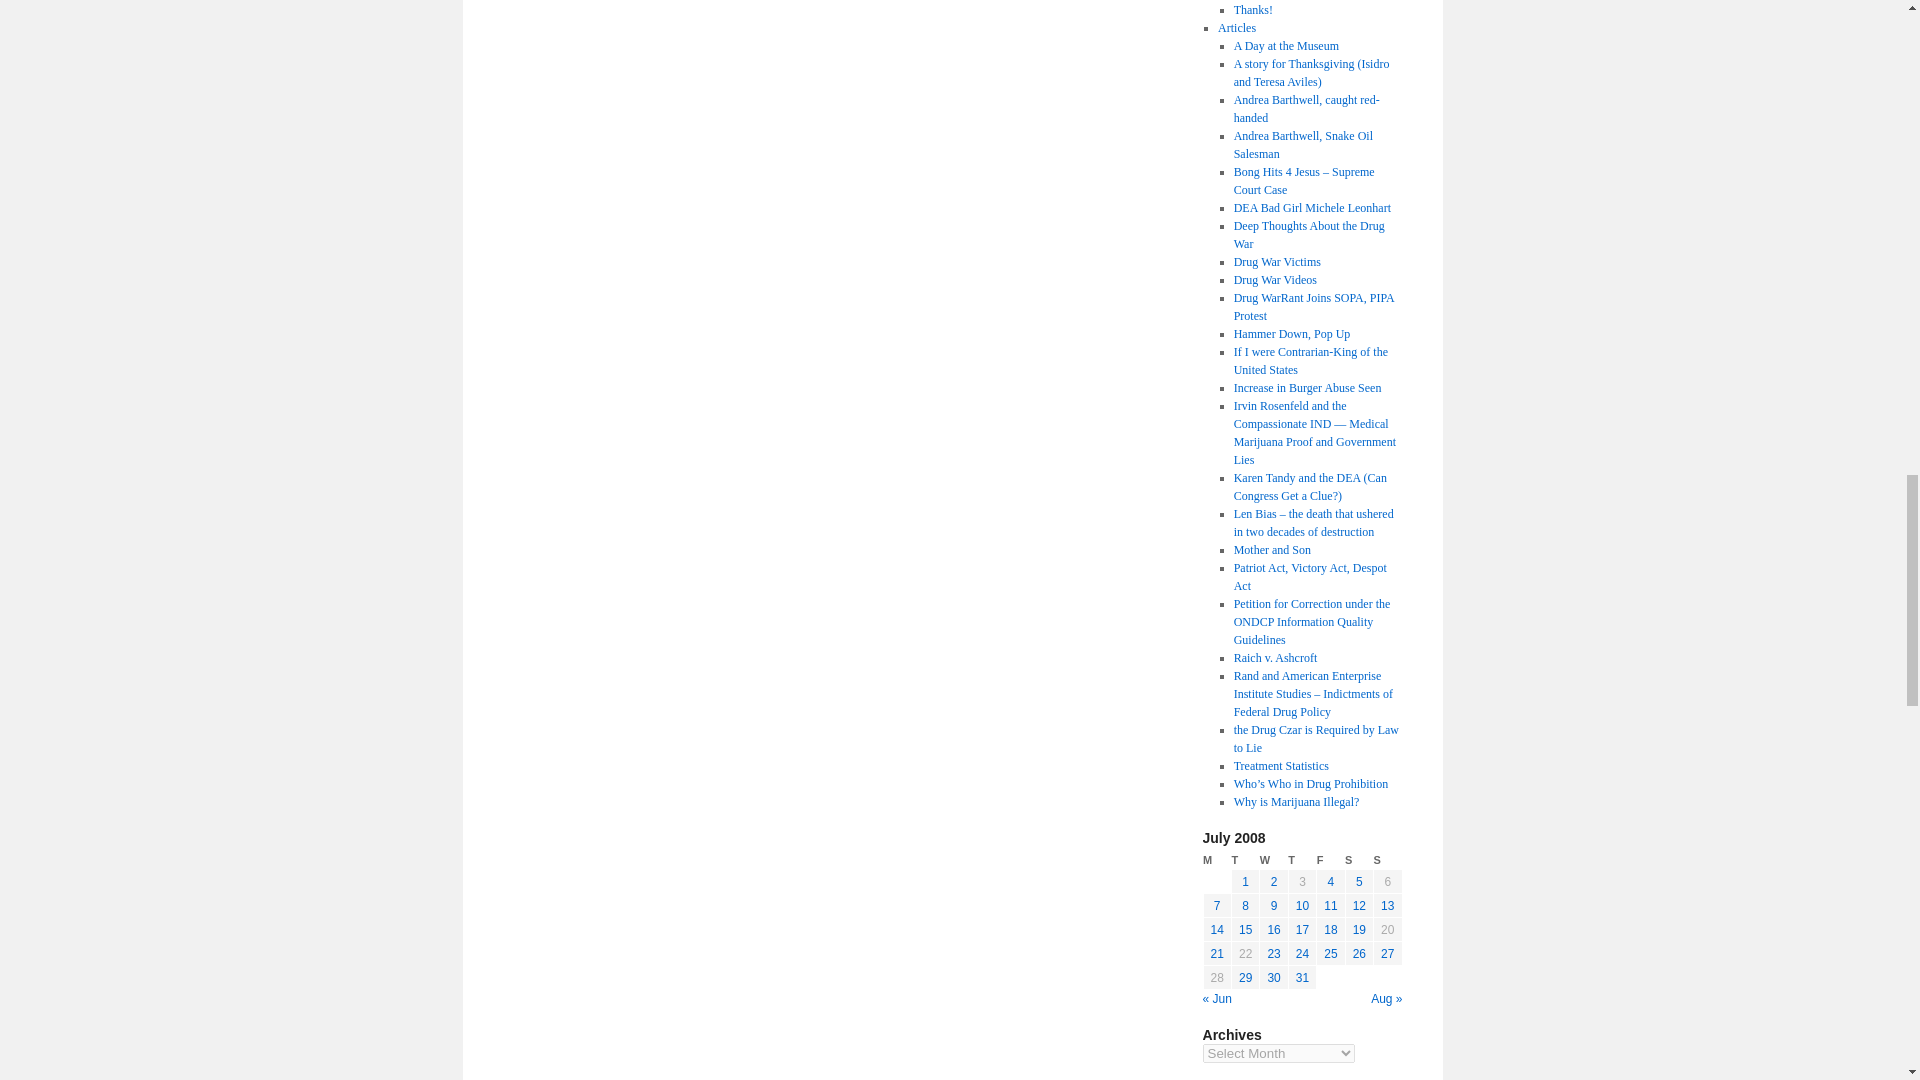 Image resolution: width=1920 pixels, height=1080 pixels. What do you see at coordinates (1244, 860) in the screenshot?
I see `Tuesday` at bounding box center [1244, 860].